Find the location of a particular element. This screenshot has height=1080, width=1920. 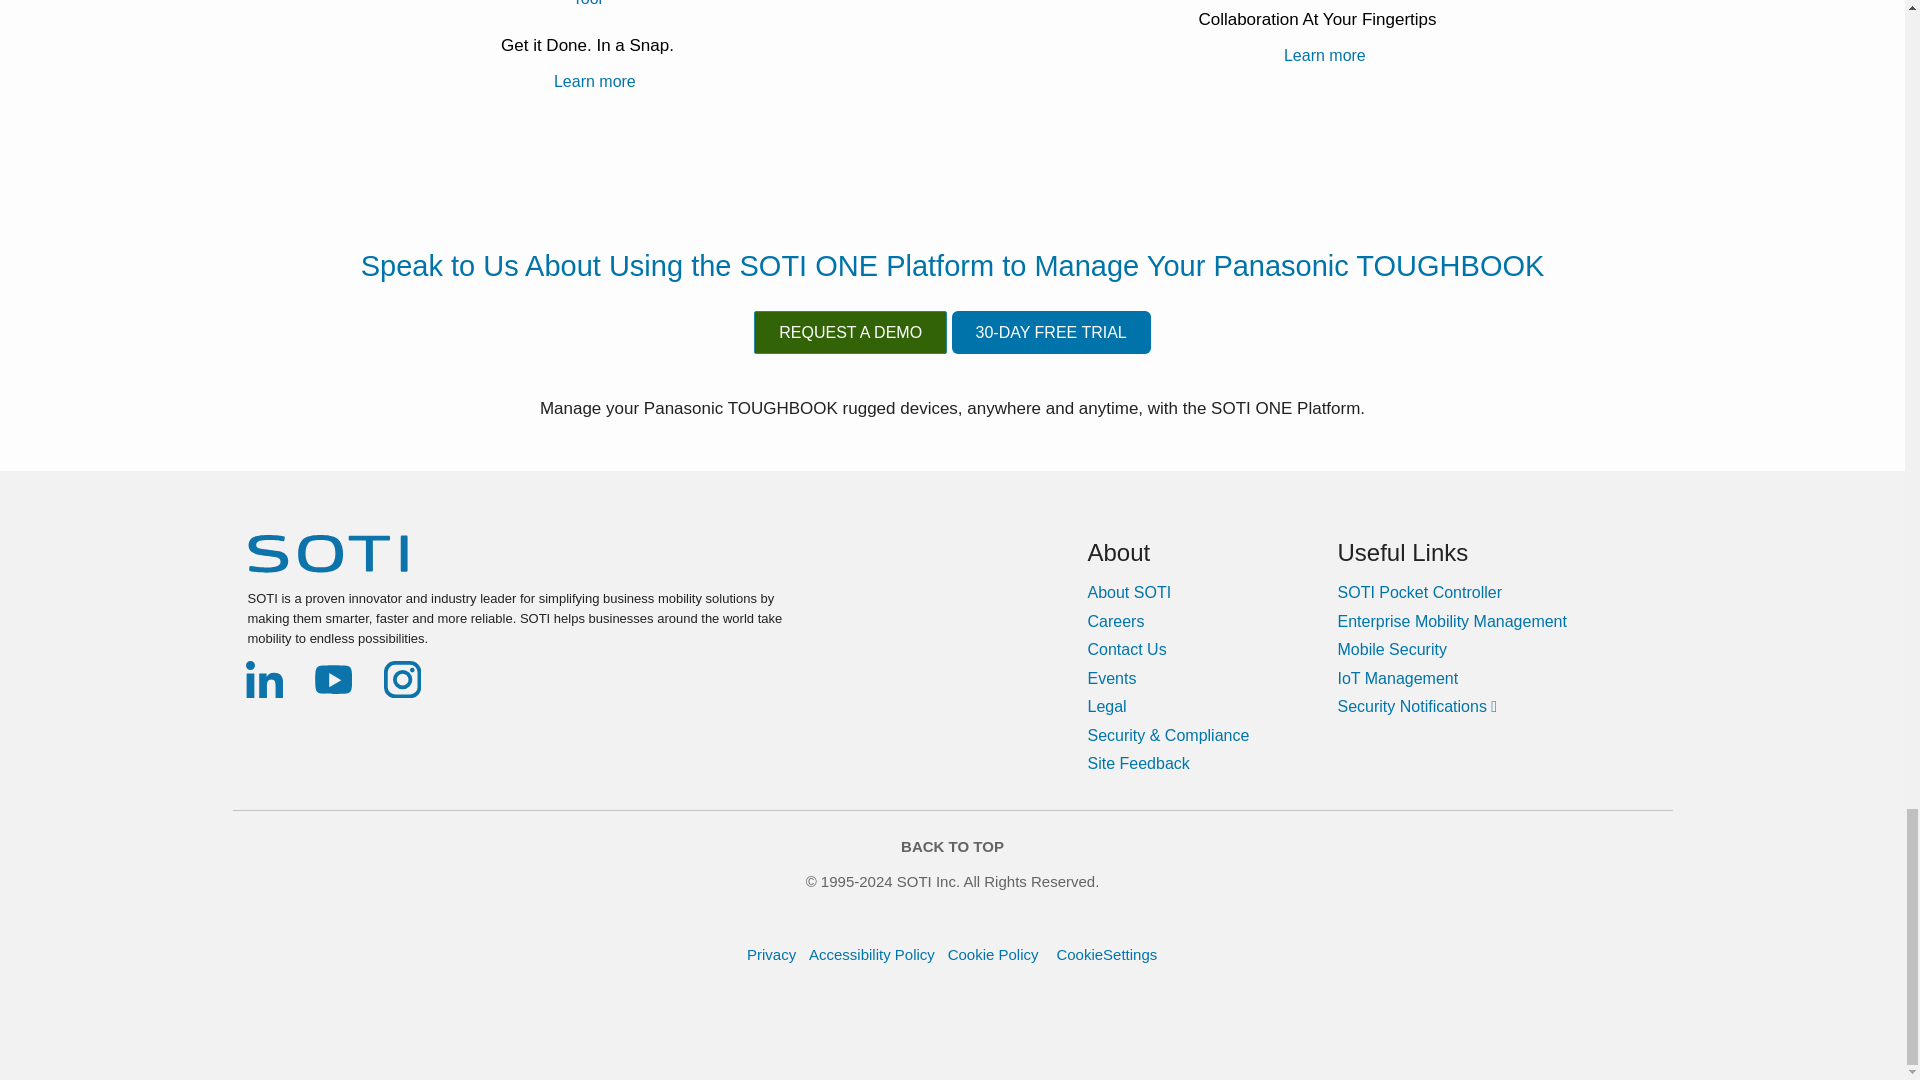

SOTI Inc. Logo is located at coordinates (327, 553).